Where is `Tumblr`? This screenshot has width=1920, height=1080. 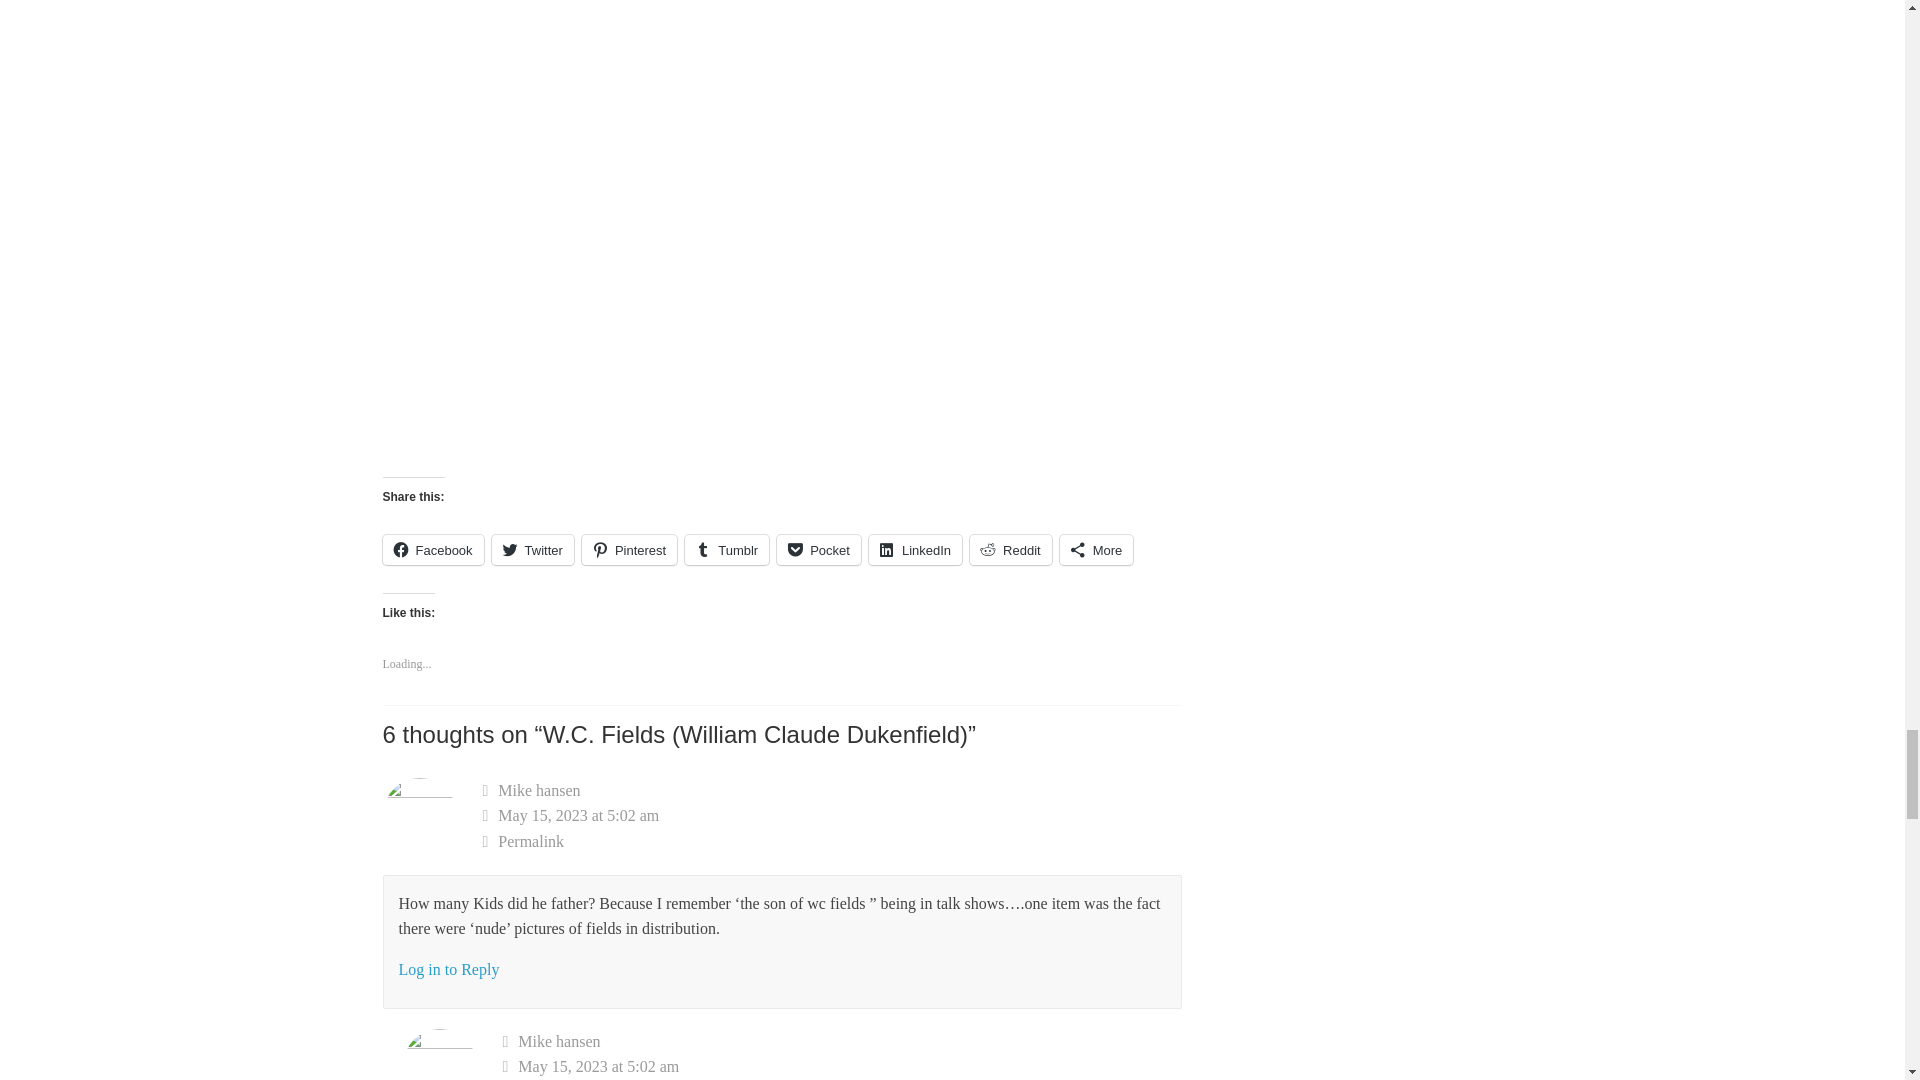
Tumblr is located at coordinates (727, 549).